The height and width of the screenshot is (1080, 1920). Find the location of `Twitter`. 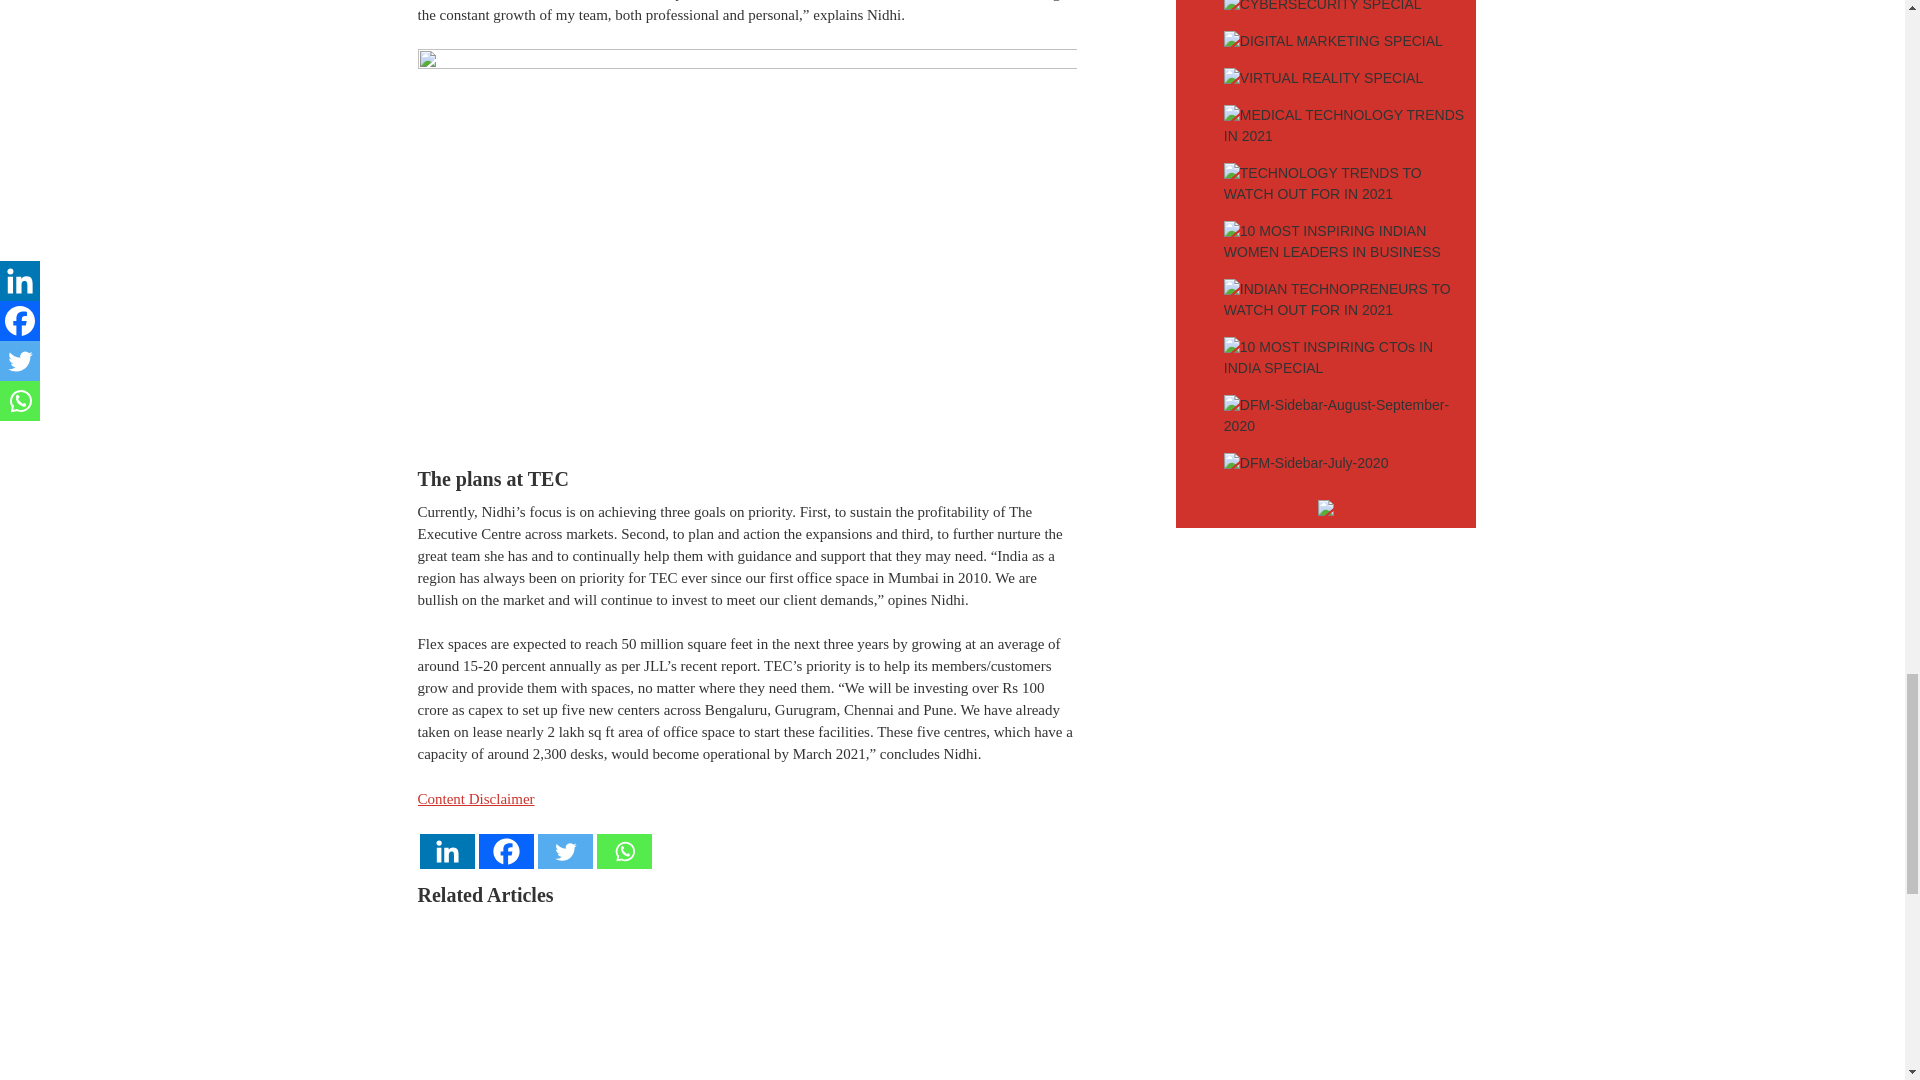

Twitter is located at coordinates (565, 851).